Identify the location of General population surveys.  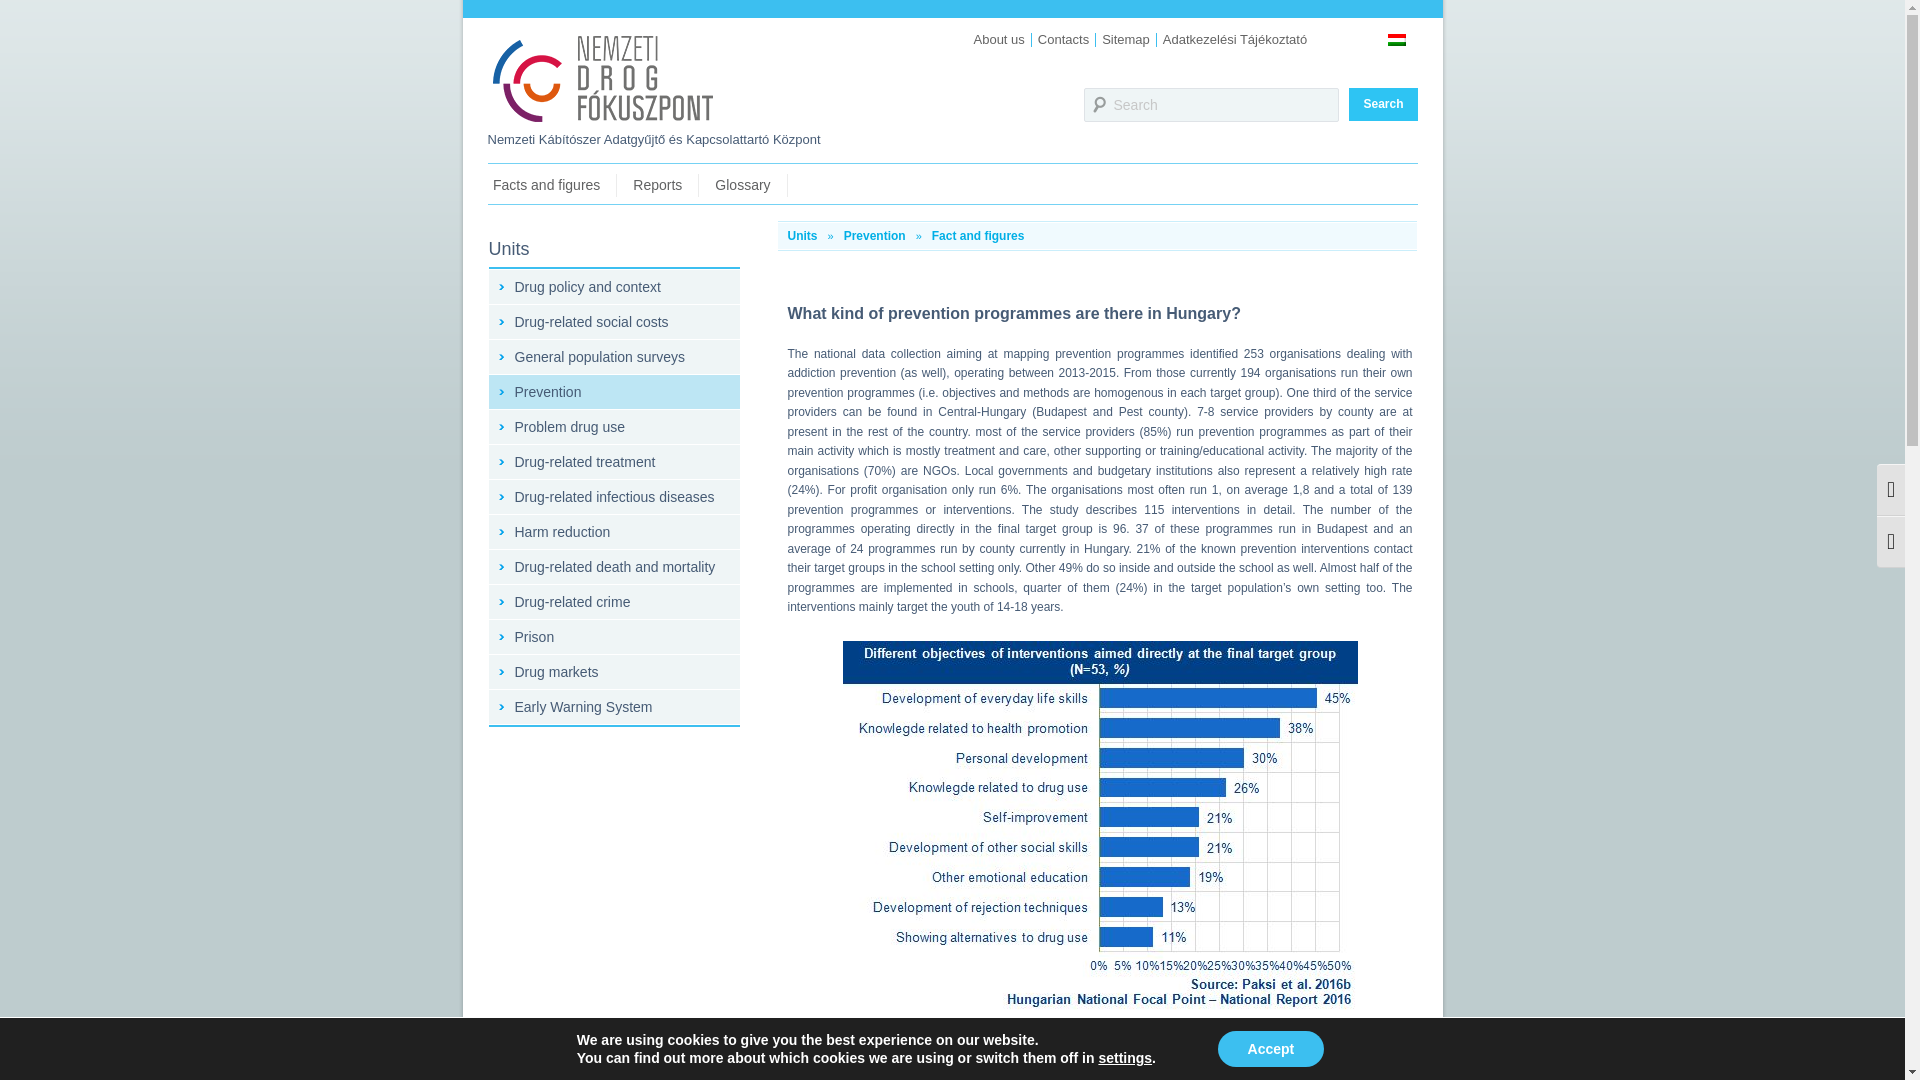
(613, 356).